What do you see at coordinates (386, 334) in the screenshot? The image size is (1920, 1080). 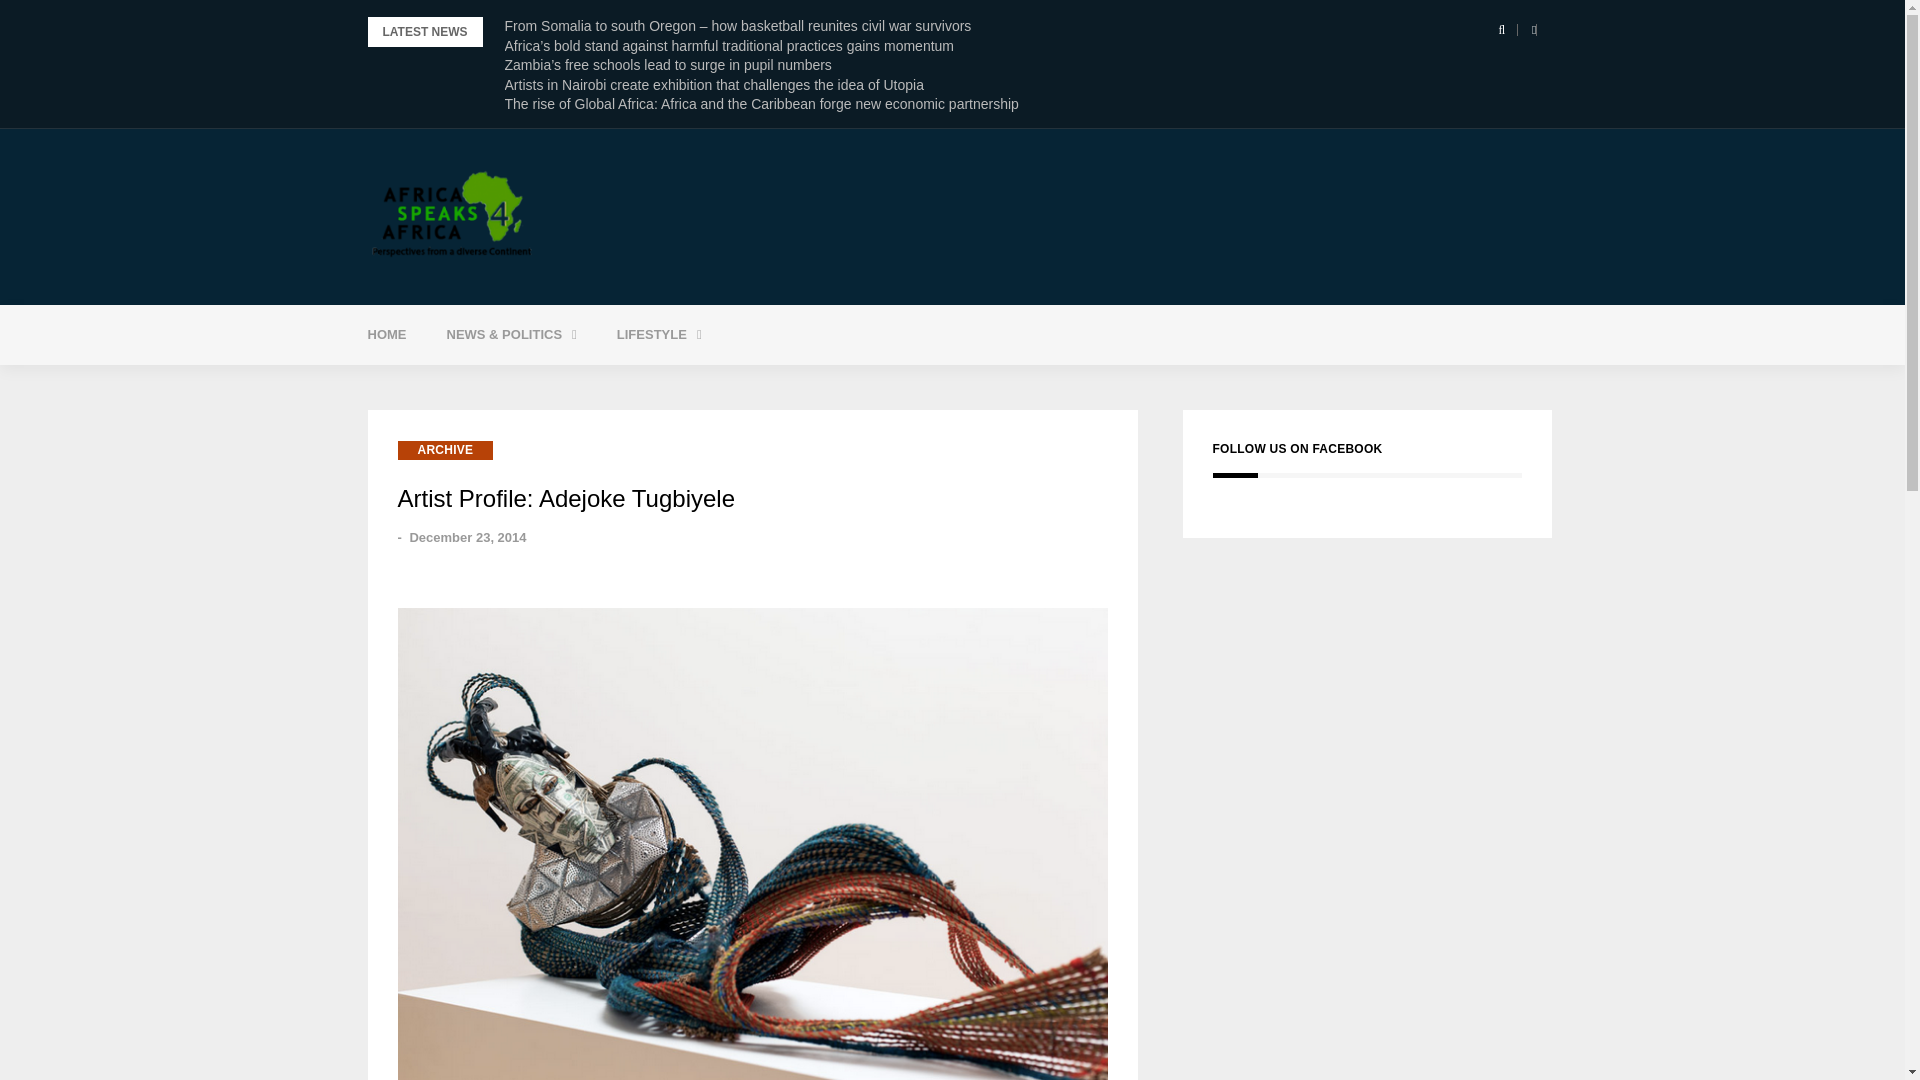 I see `Home` at bounding box center [386, 334].